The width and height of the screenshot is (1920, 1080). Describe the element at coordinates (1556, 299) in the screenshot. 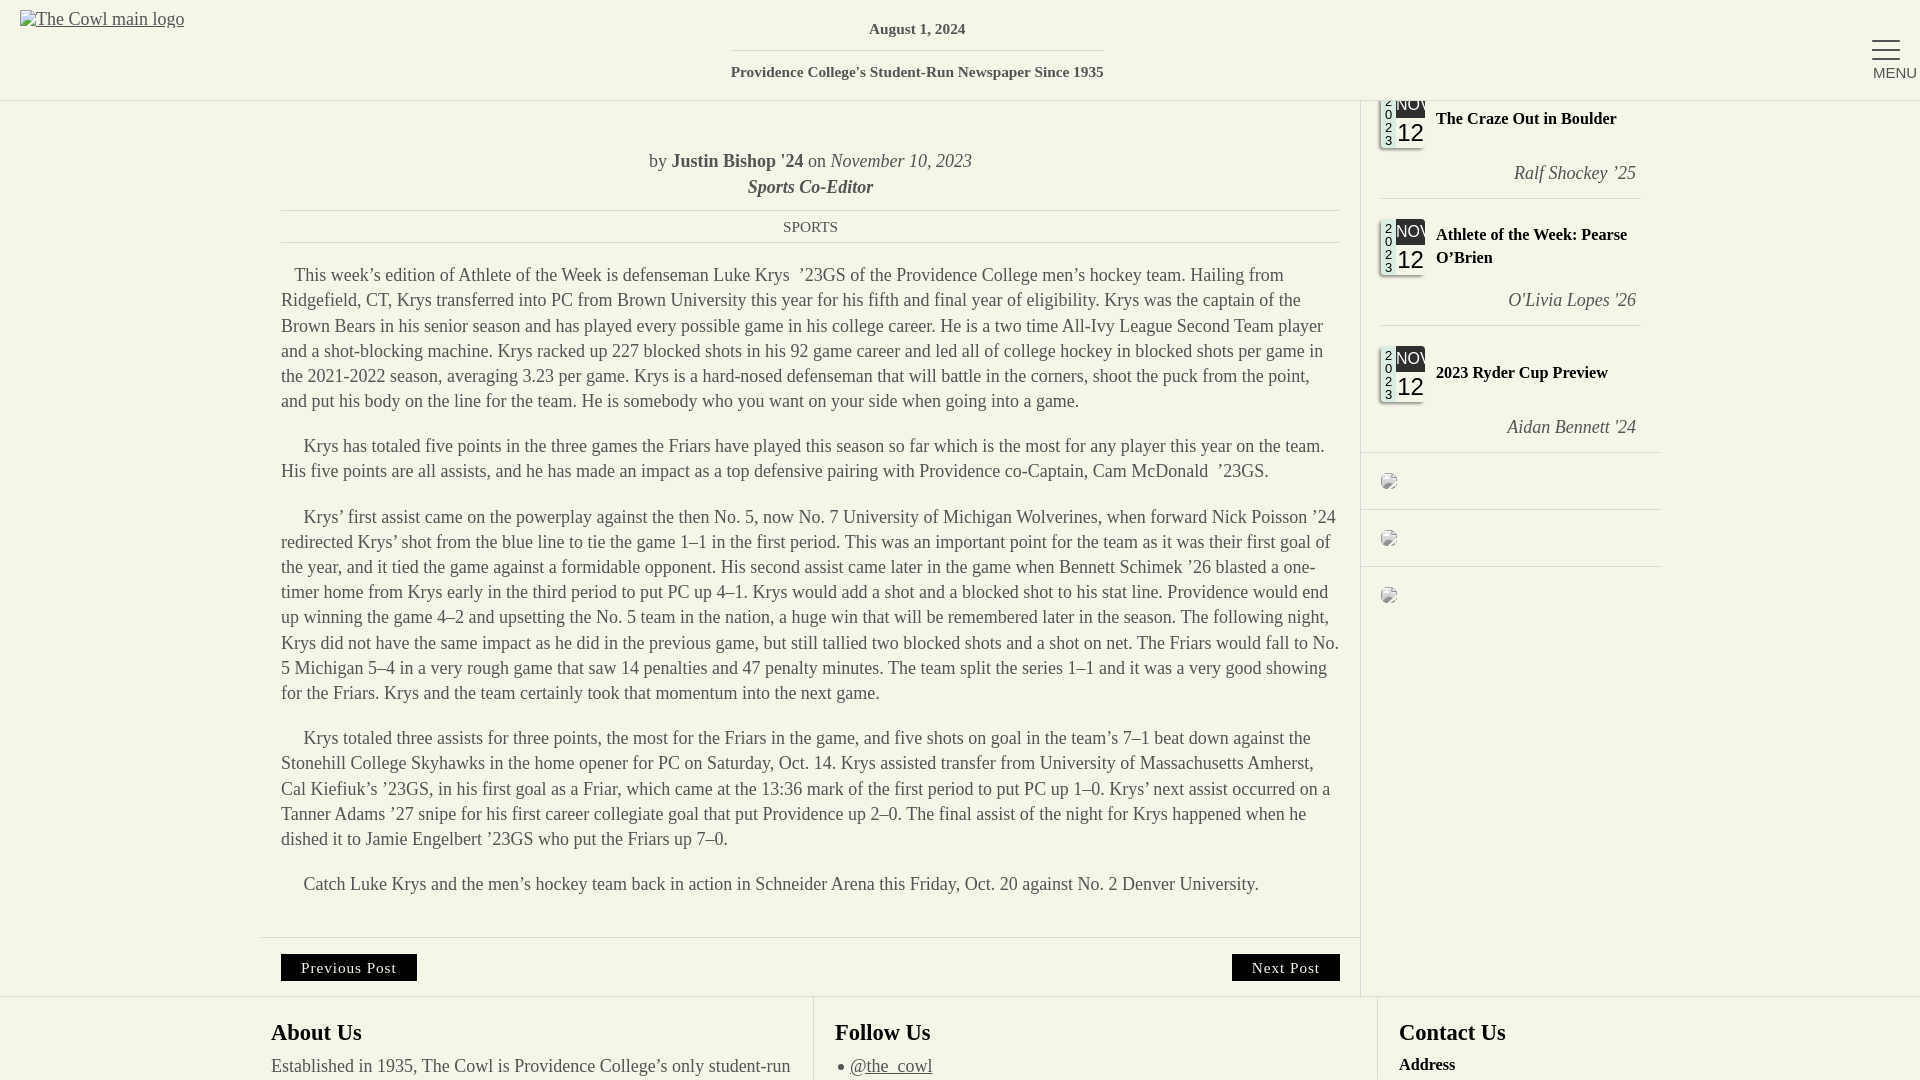

I see `O'Livia Lopes '26` at that location.